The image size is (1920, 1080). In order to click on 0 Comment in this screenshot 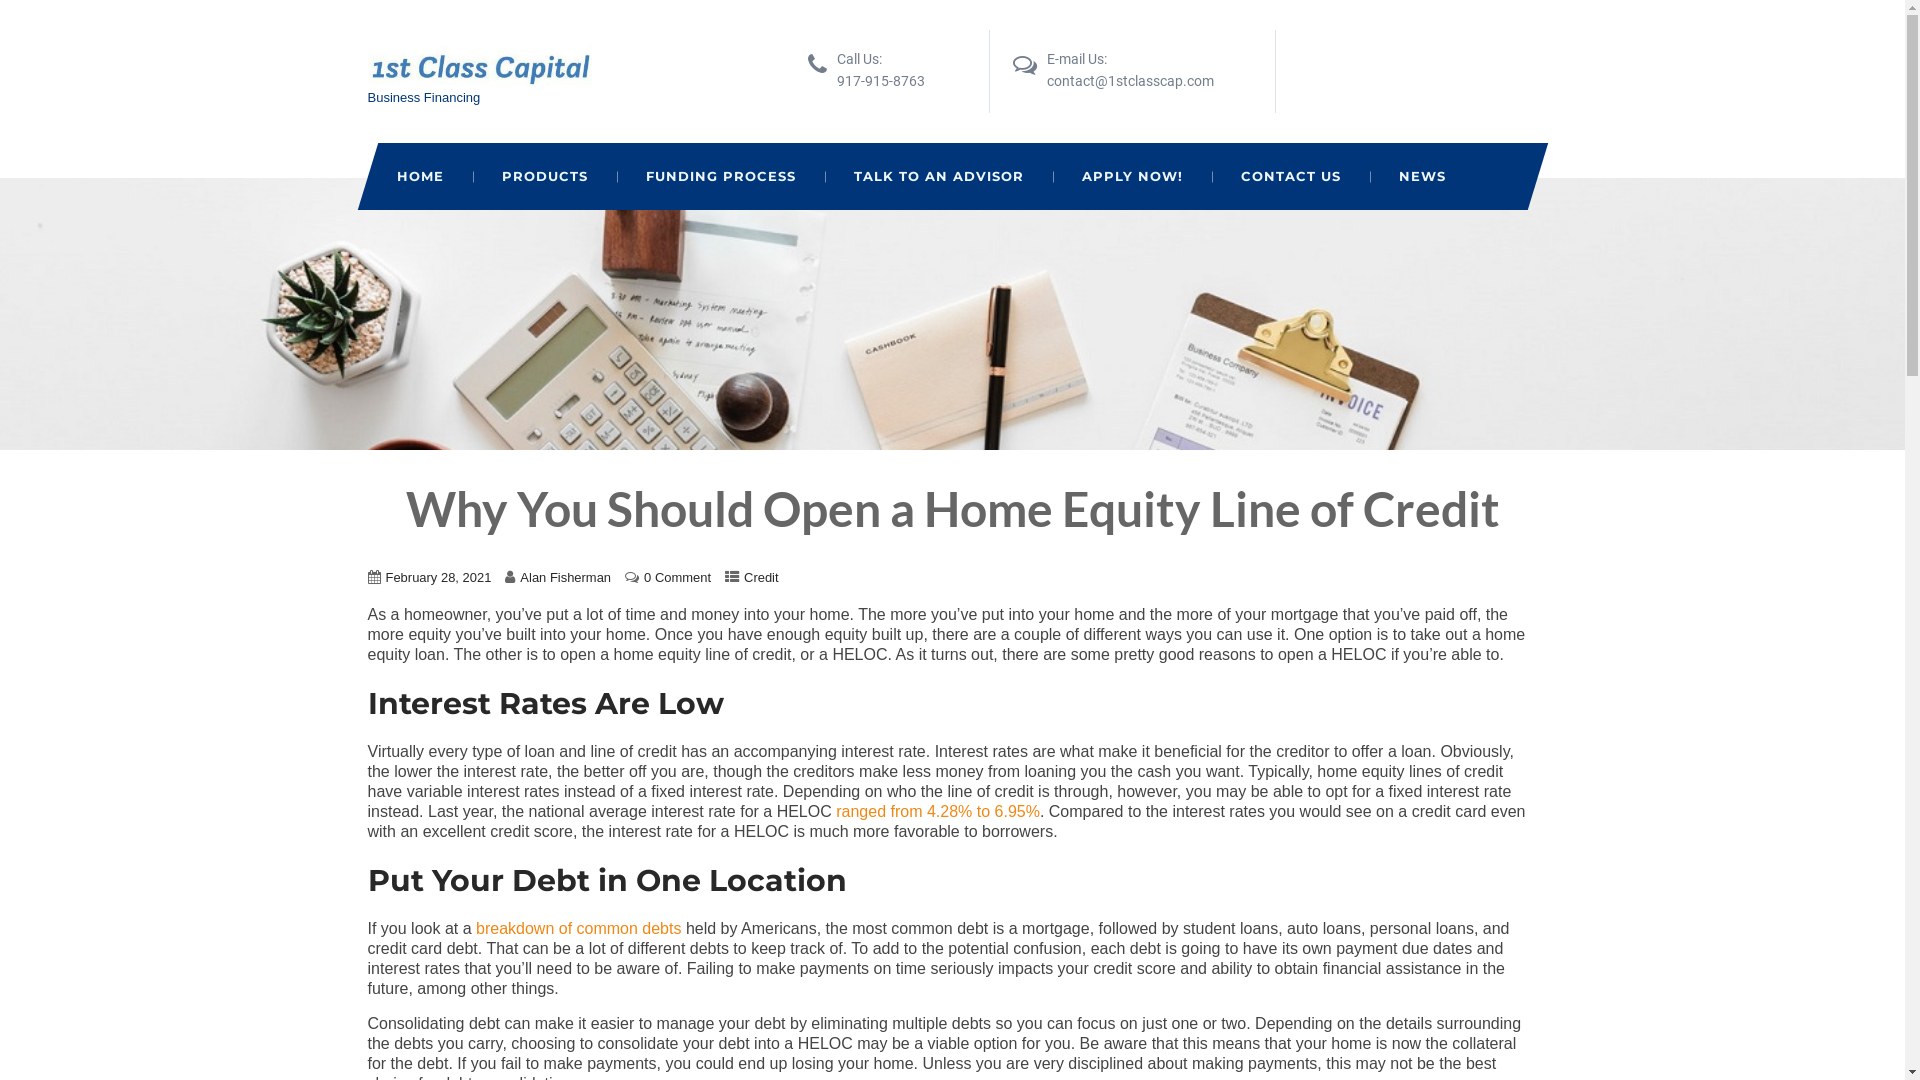, I will do `click(678, 578)`.